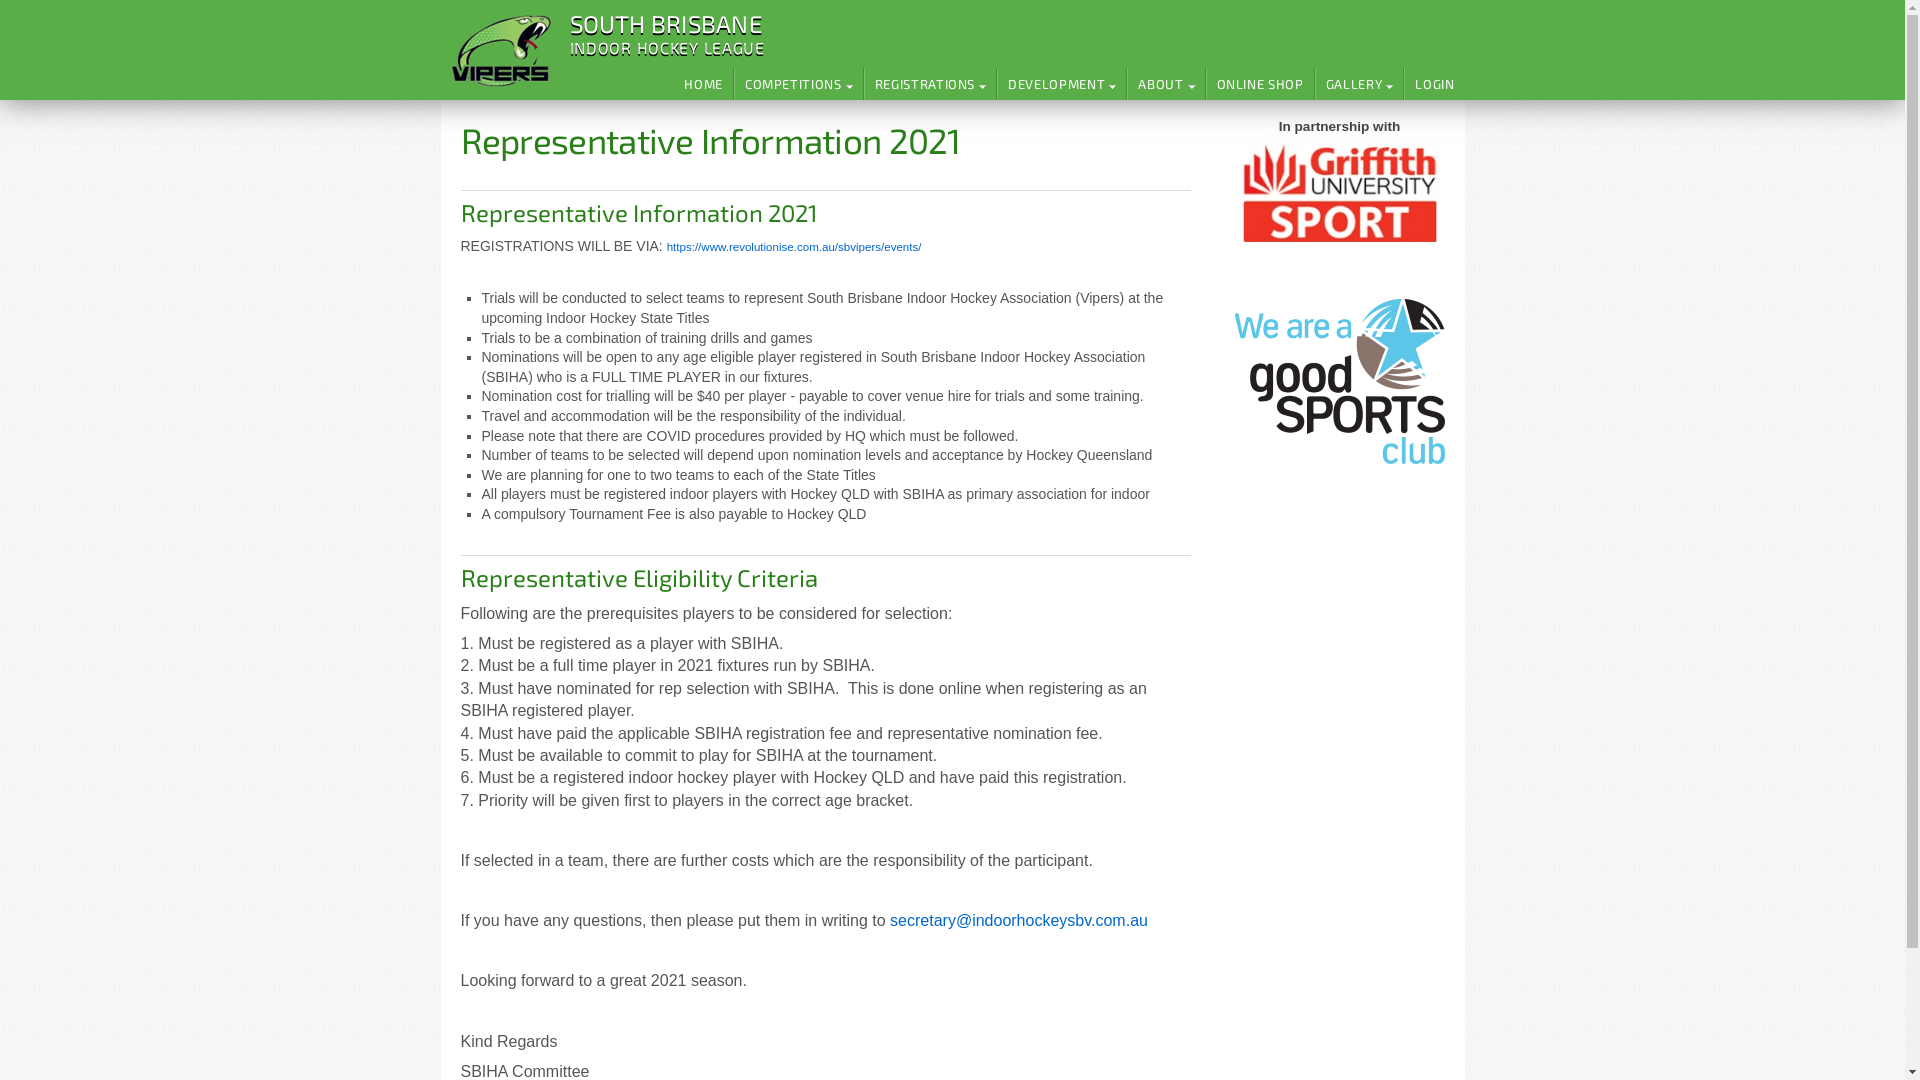 The image size is (1920, 1080). Describe the element at coordinates (930, 84) in the screenshot. I see `REGISTRATIONS` at that location.